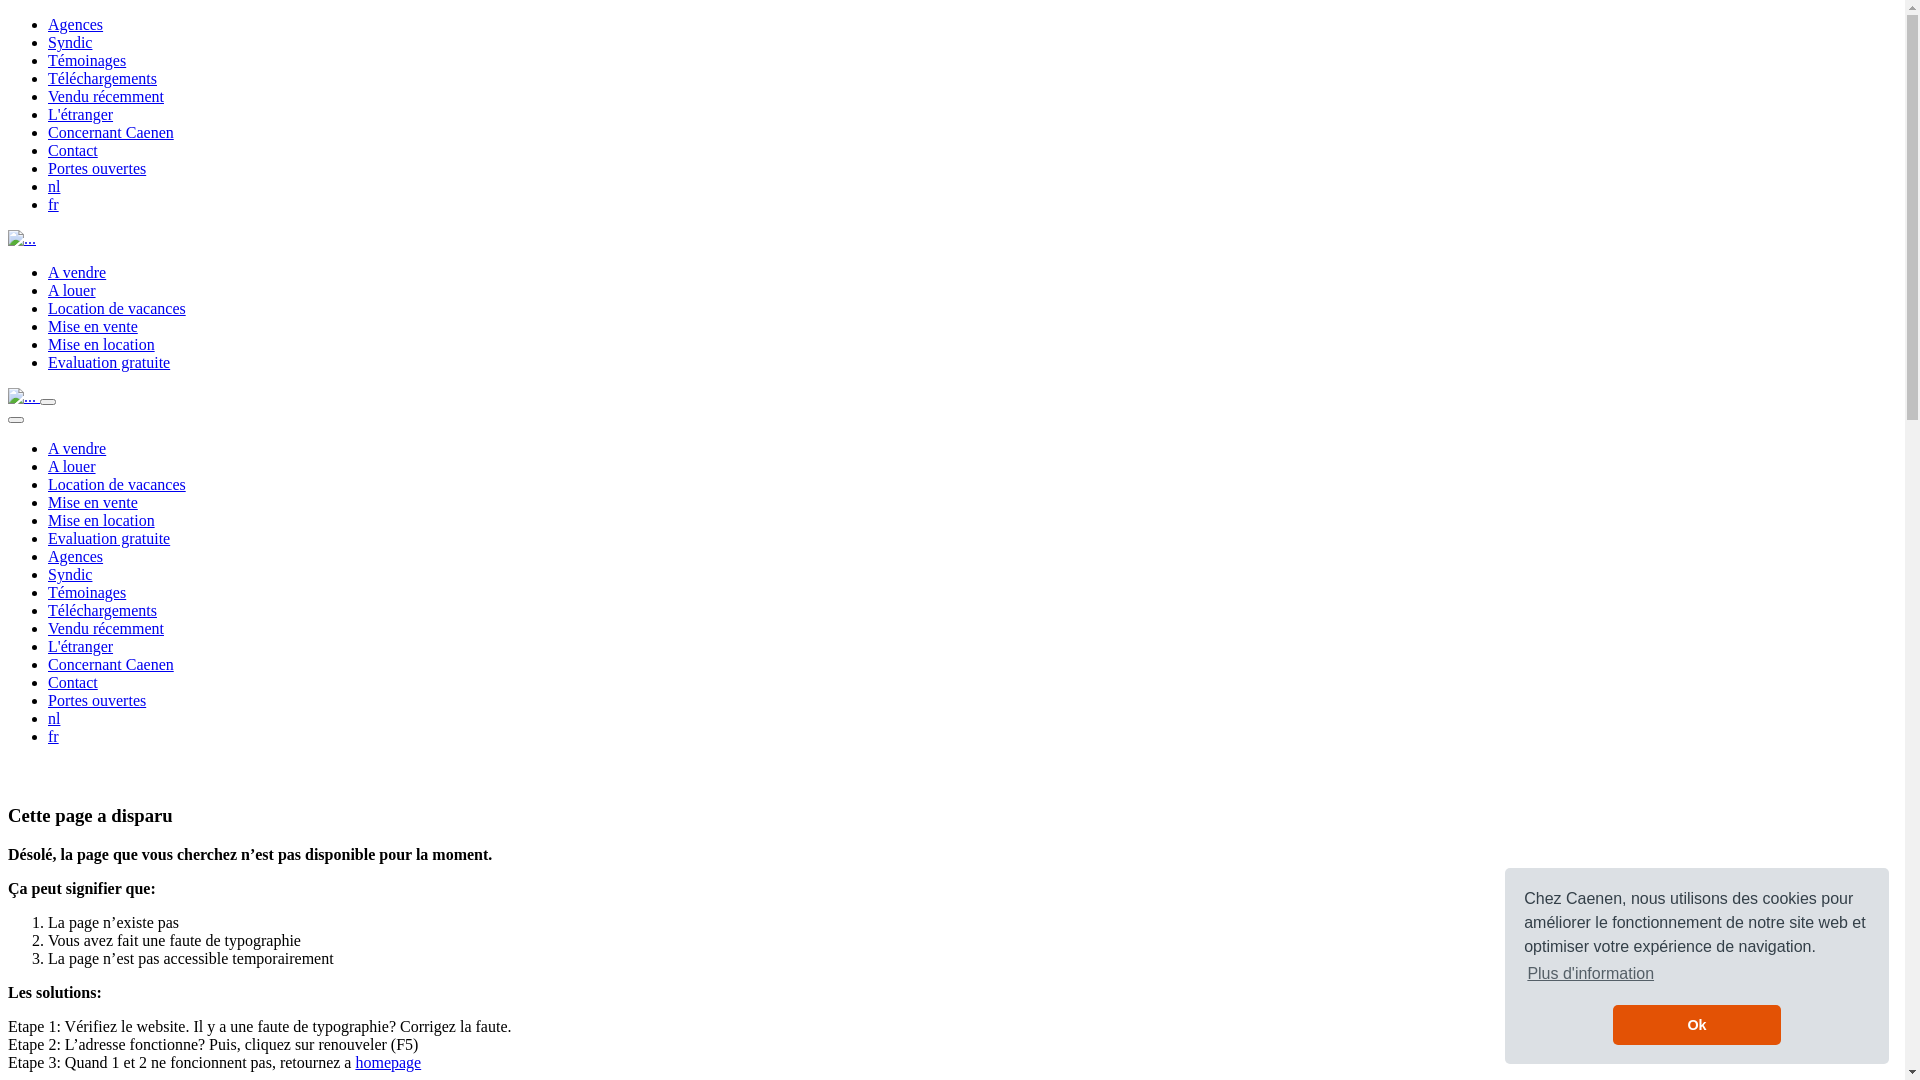 This screenshot has height=1080, width=1920. What do you see at coordinates (102, 344) in the screenshot?
I see `Mise en location` at bounding box center [102, 344].